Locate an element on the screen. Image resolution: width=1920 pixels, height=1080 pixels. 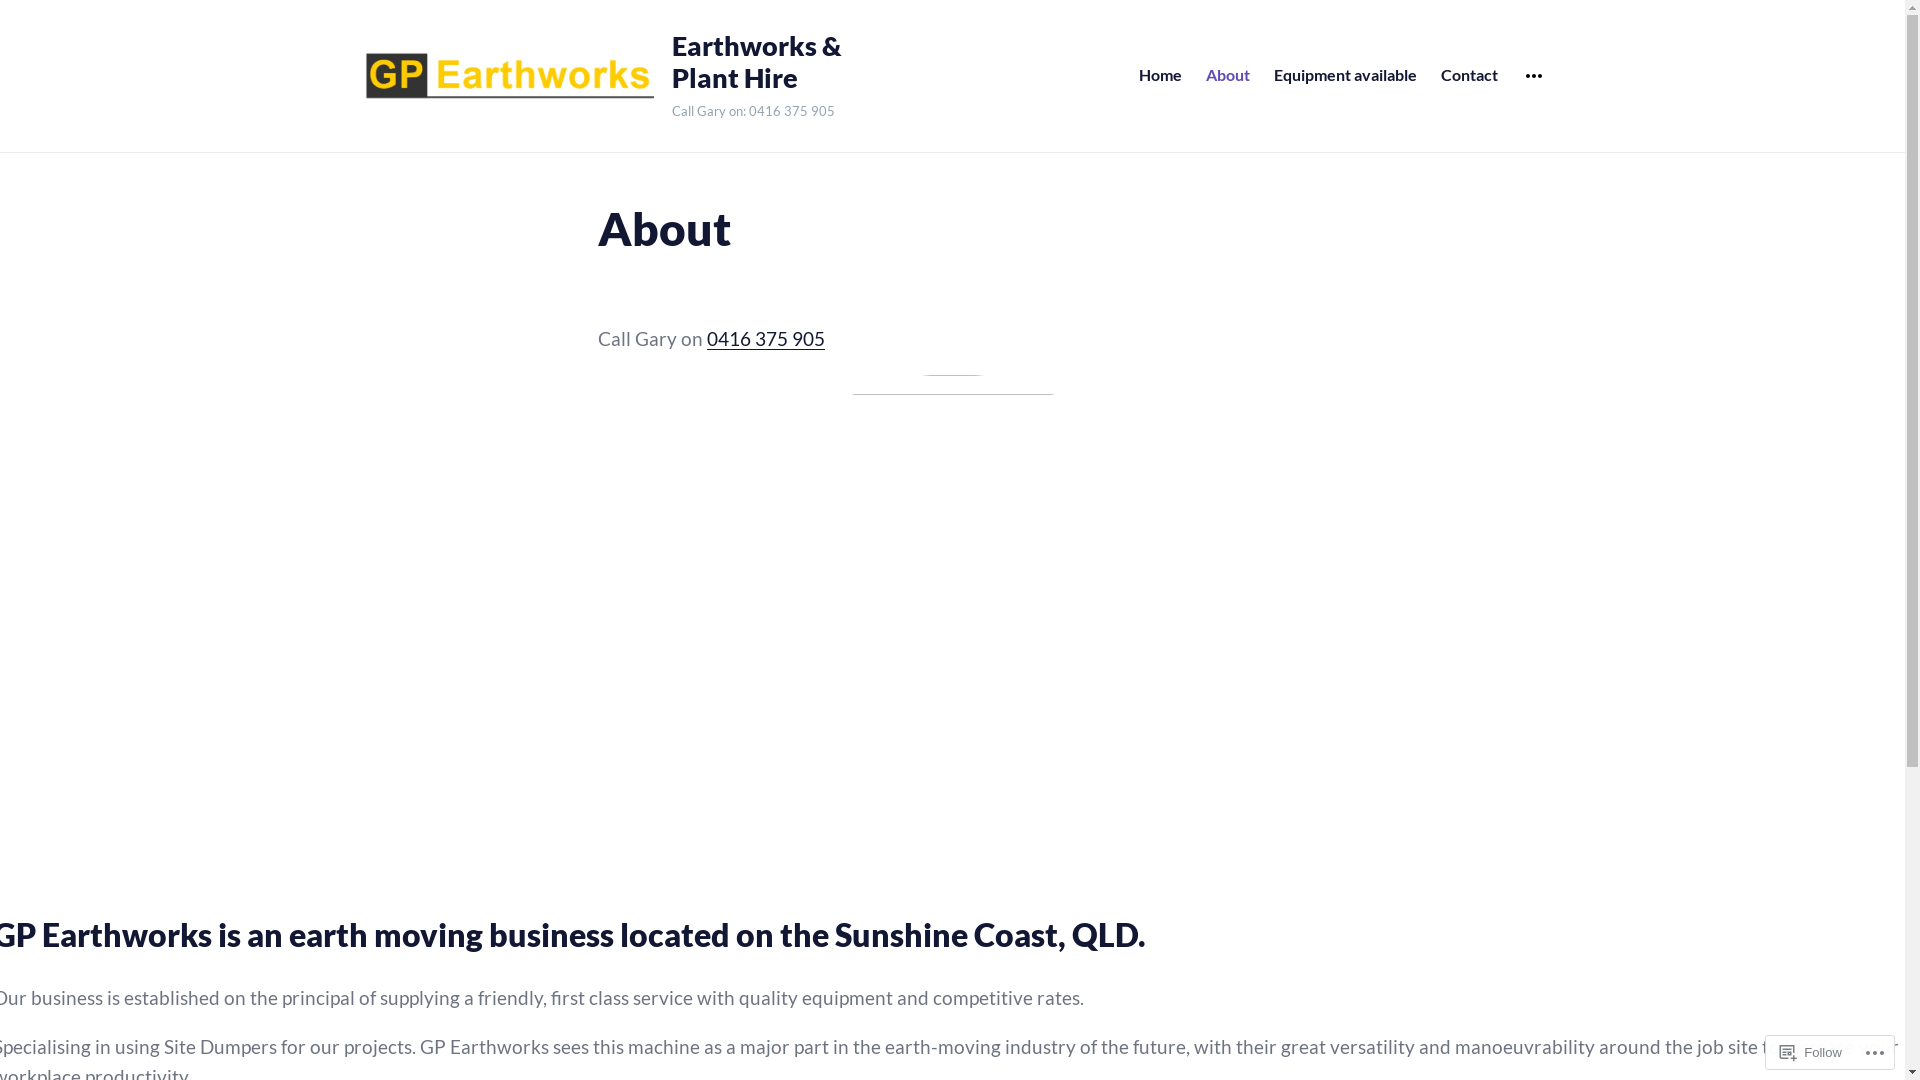
About is located at coordinates (1228, 76).